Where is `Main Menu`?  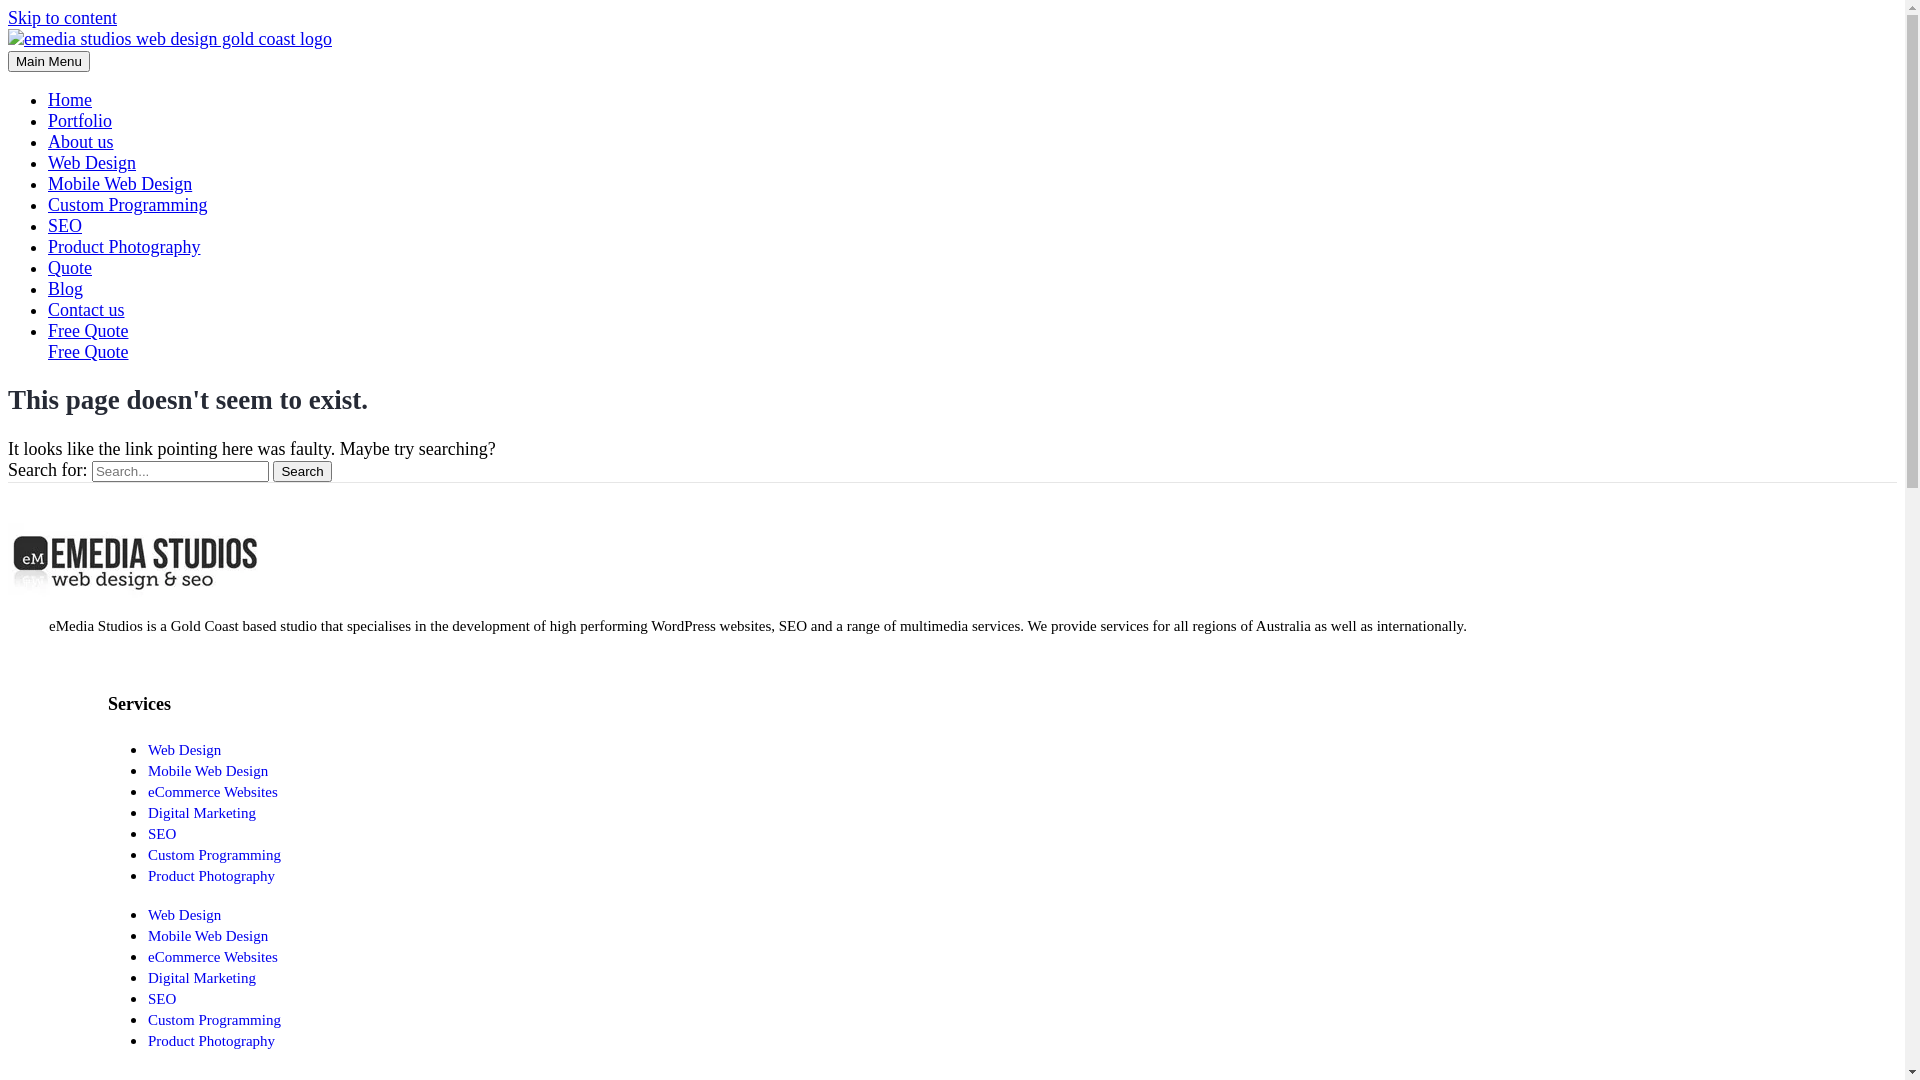 Main Menu is located at coordinates (49, 62).